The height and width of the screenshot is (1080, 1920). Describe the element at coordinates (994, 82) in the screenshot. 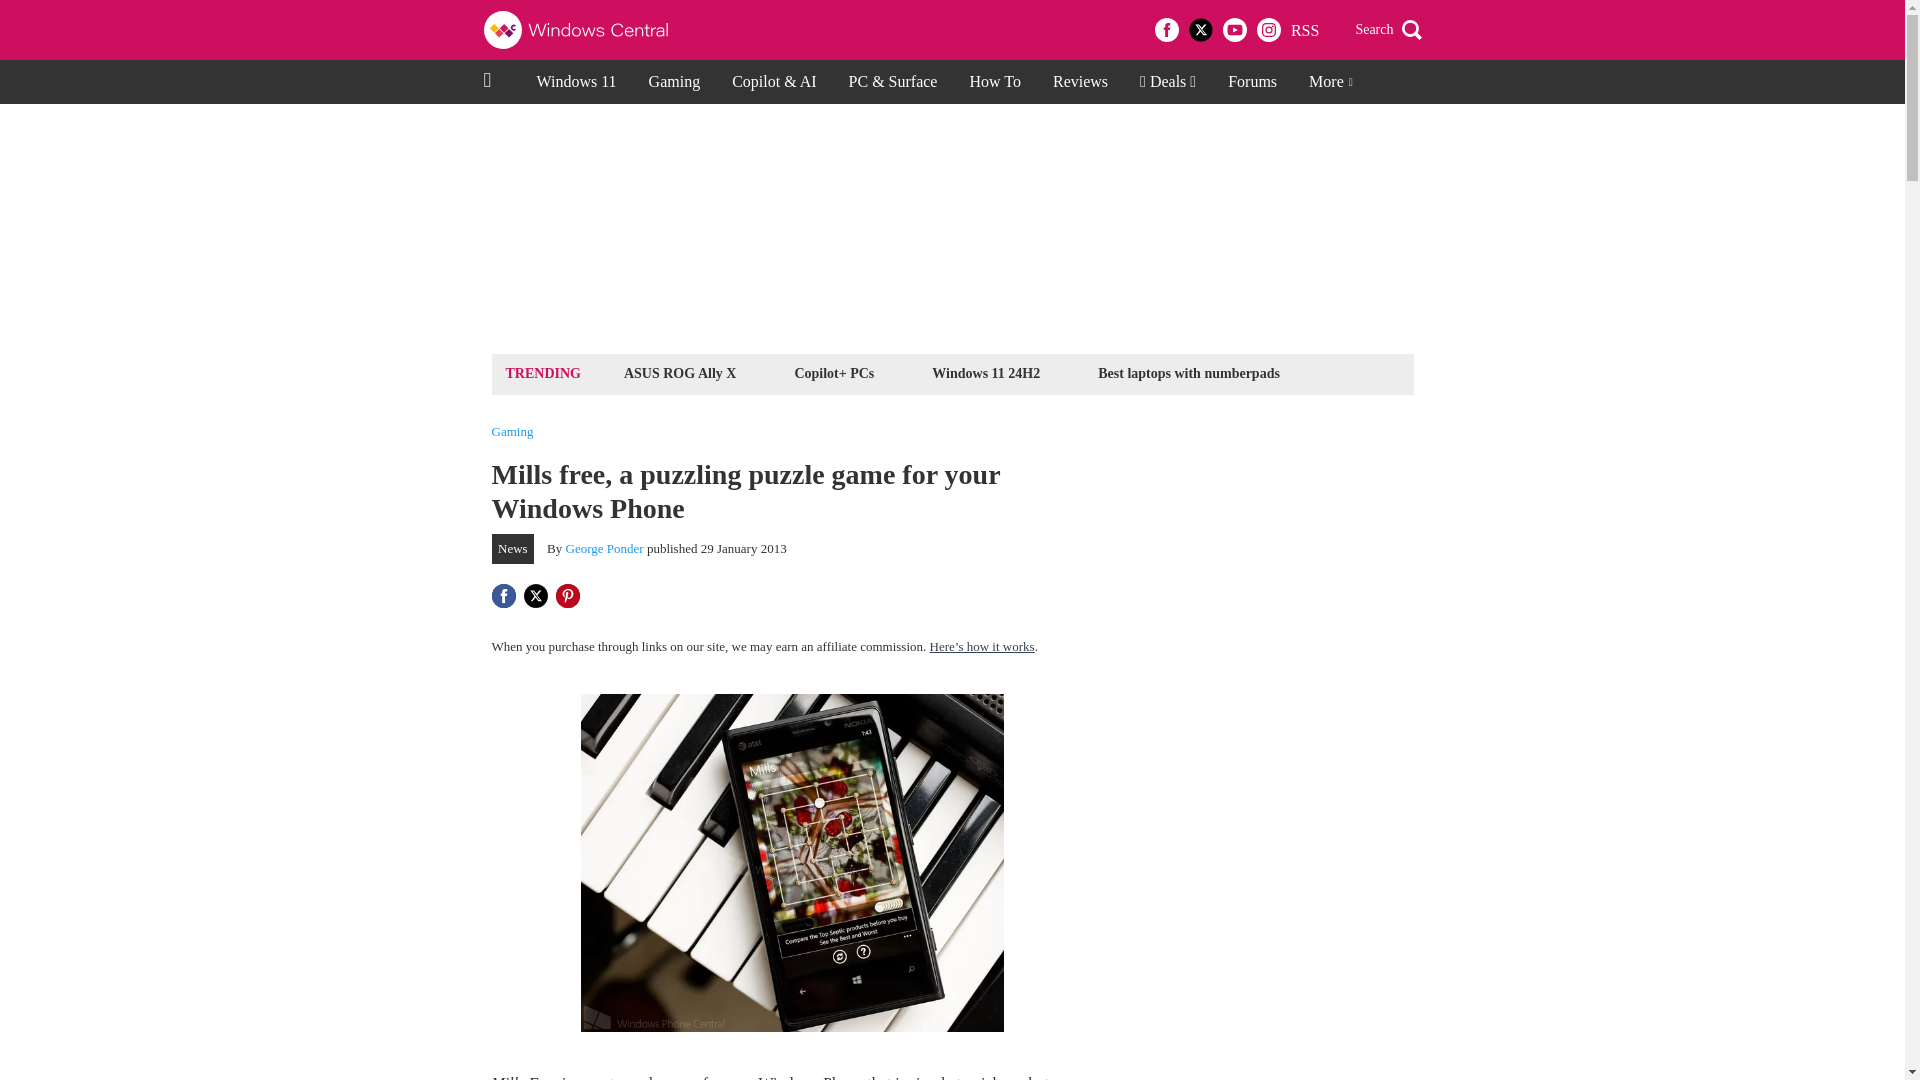

I see `How To` at that location.